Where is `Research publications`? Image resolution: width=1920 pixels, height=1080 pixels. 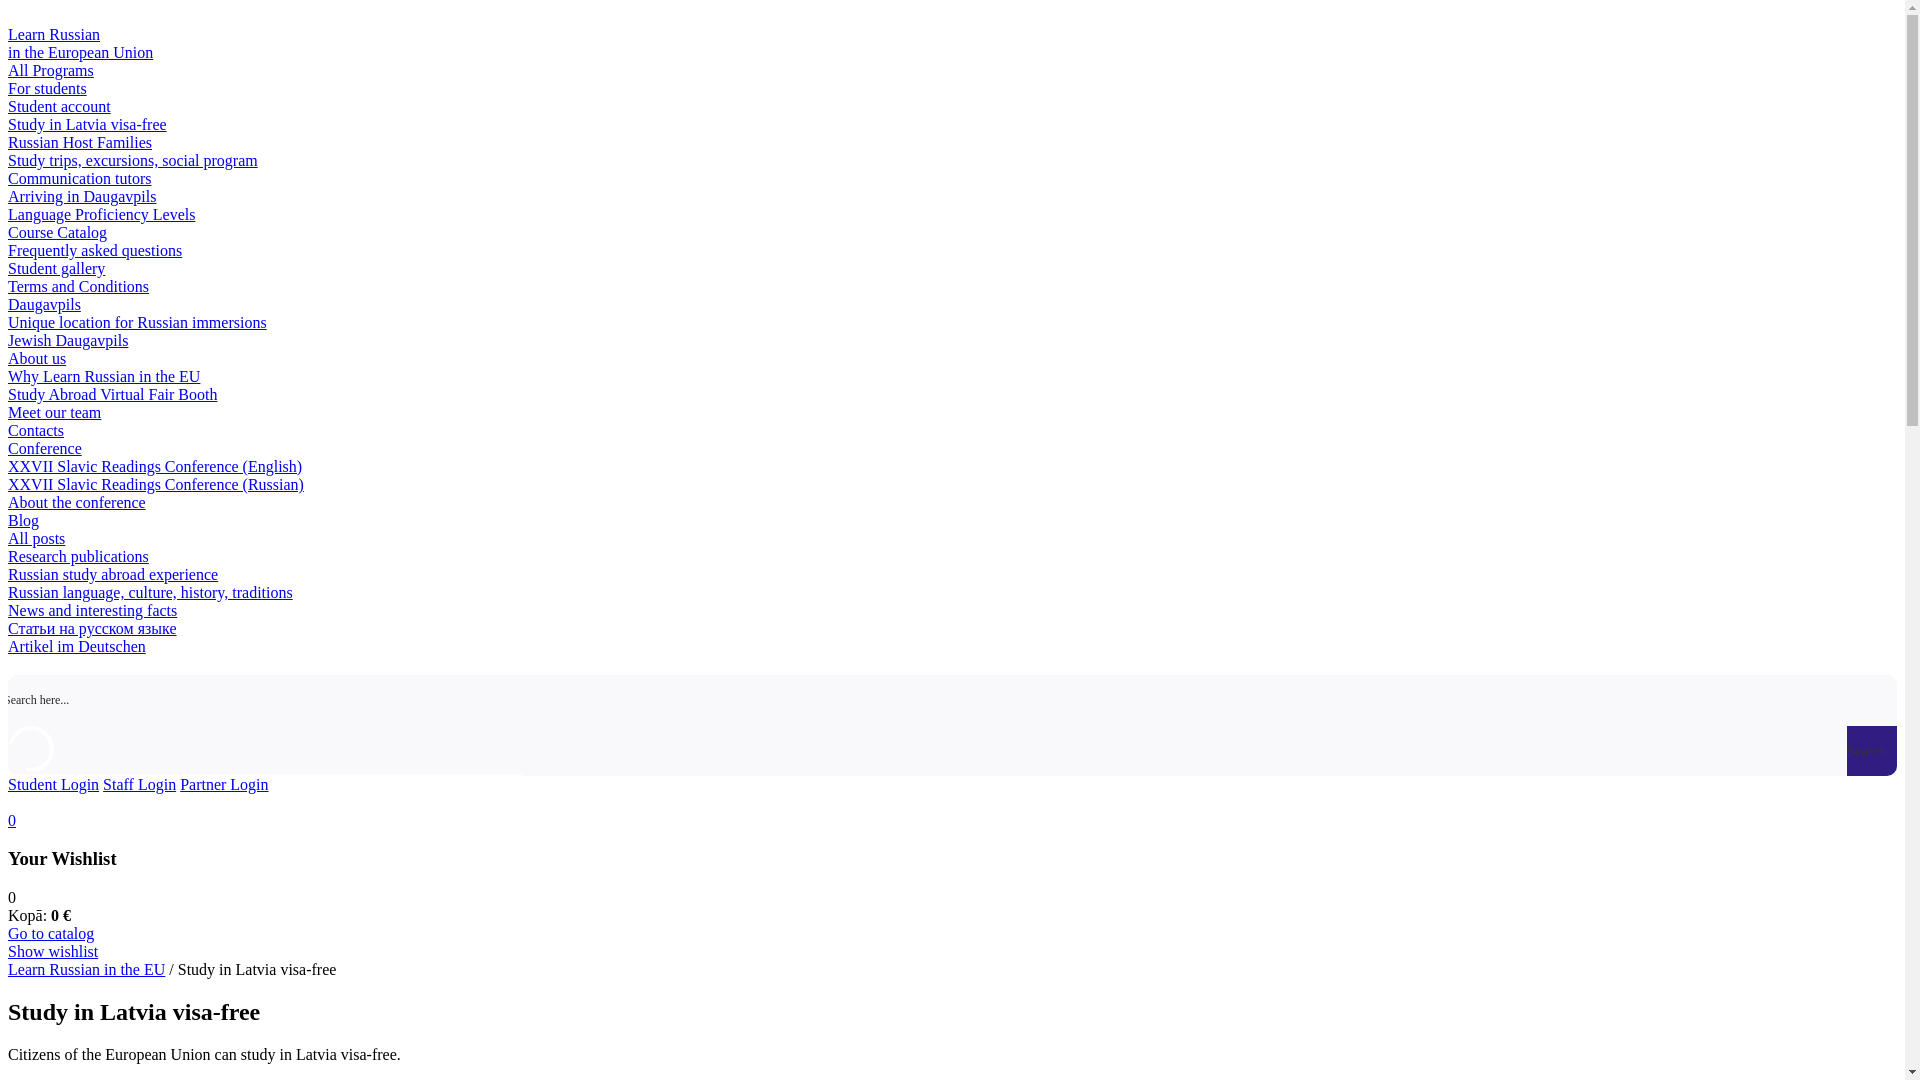
Research publications is located at coordinates (78, 556).